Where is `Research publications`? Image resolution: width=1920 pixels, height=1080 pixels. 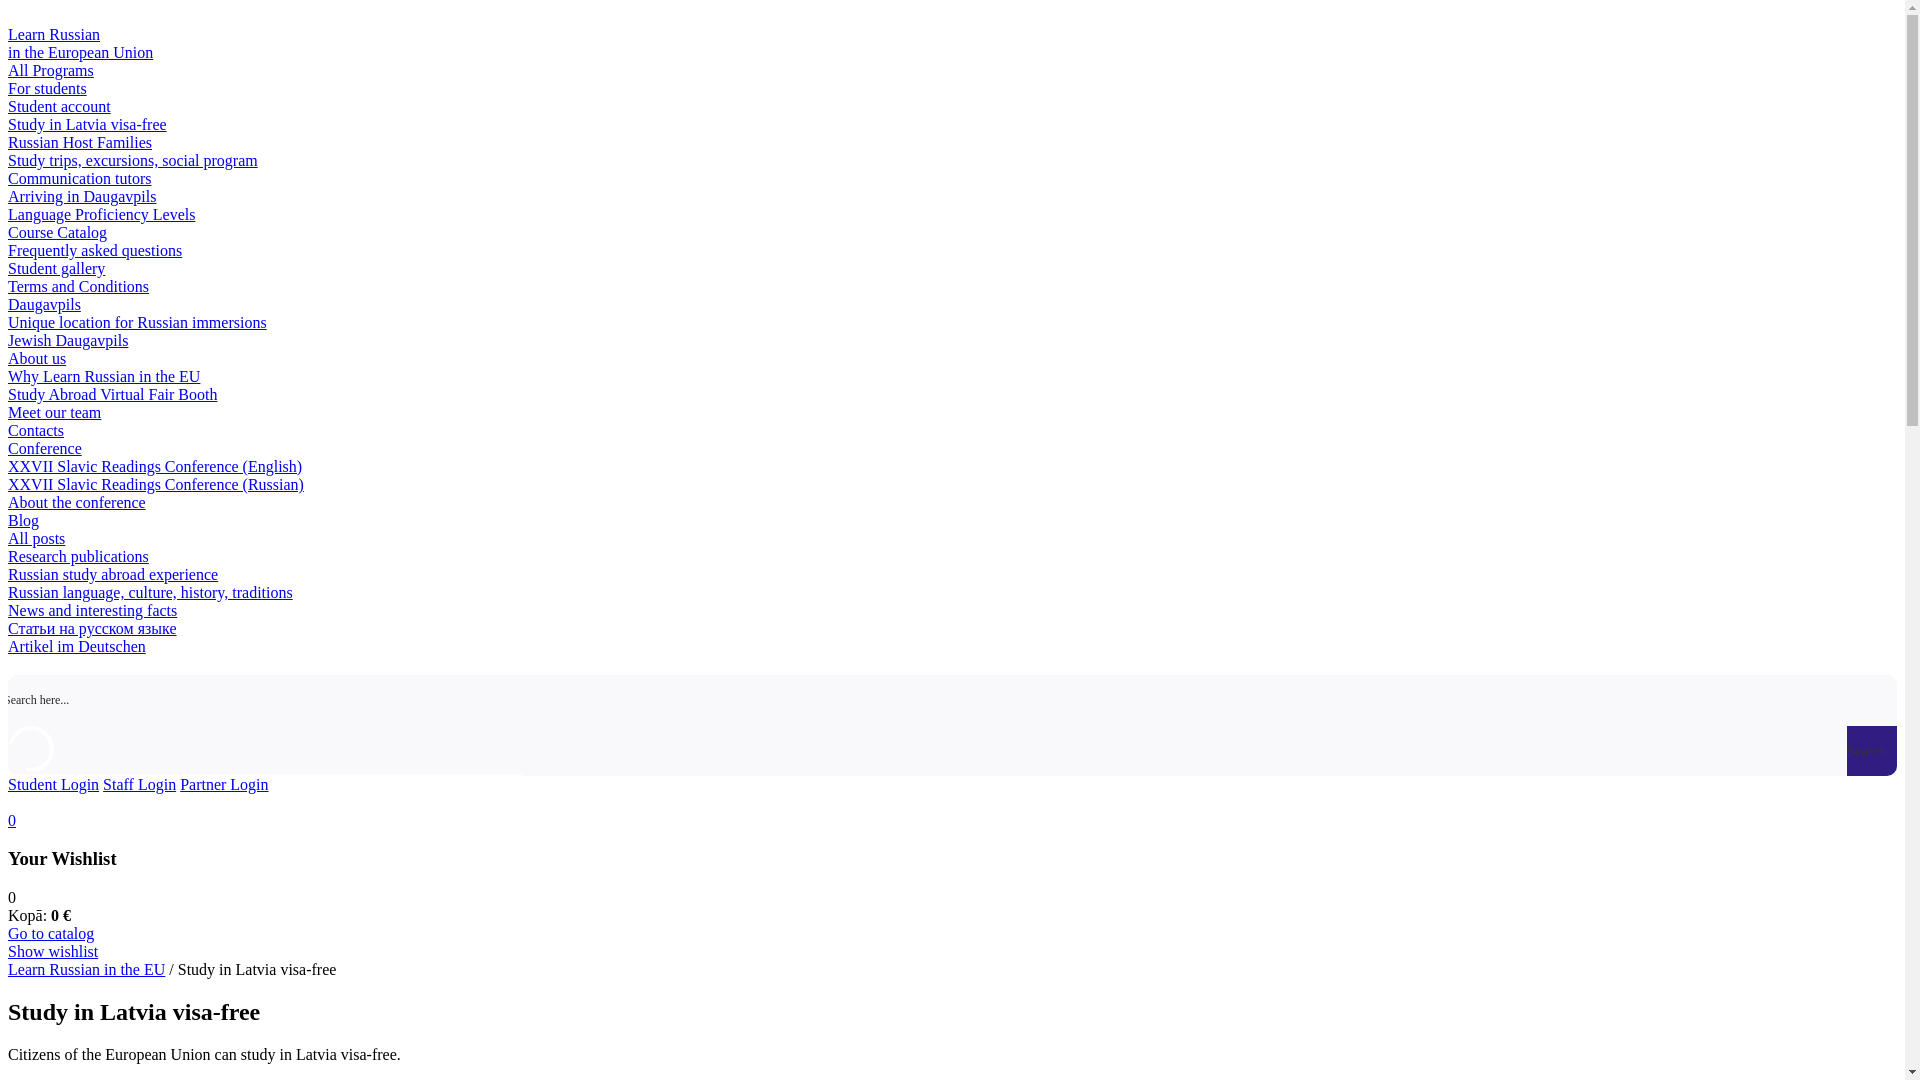
Research publications is located at coordinates (78, 556).